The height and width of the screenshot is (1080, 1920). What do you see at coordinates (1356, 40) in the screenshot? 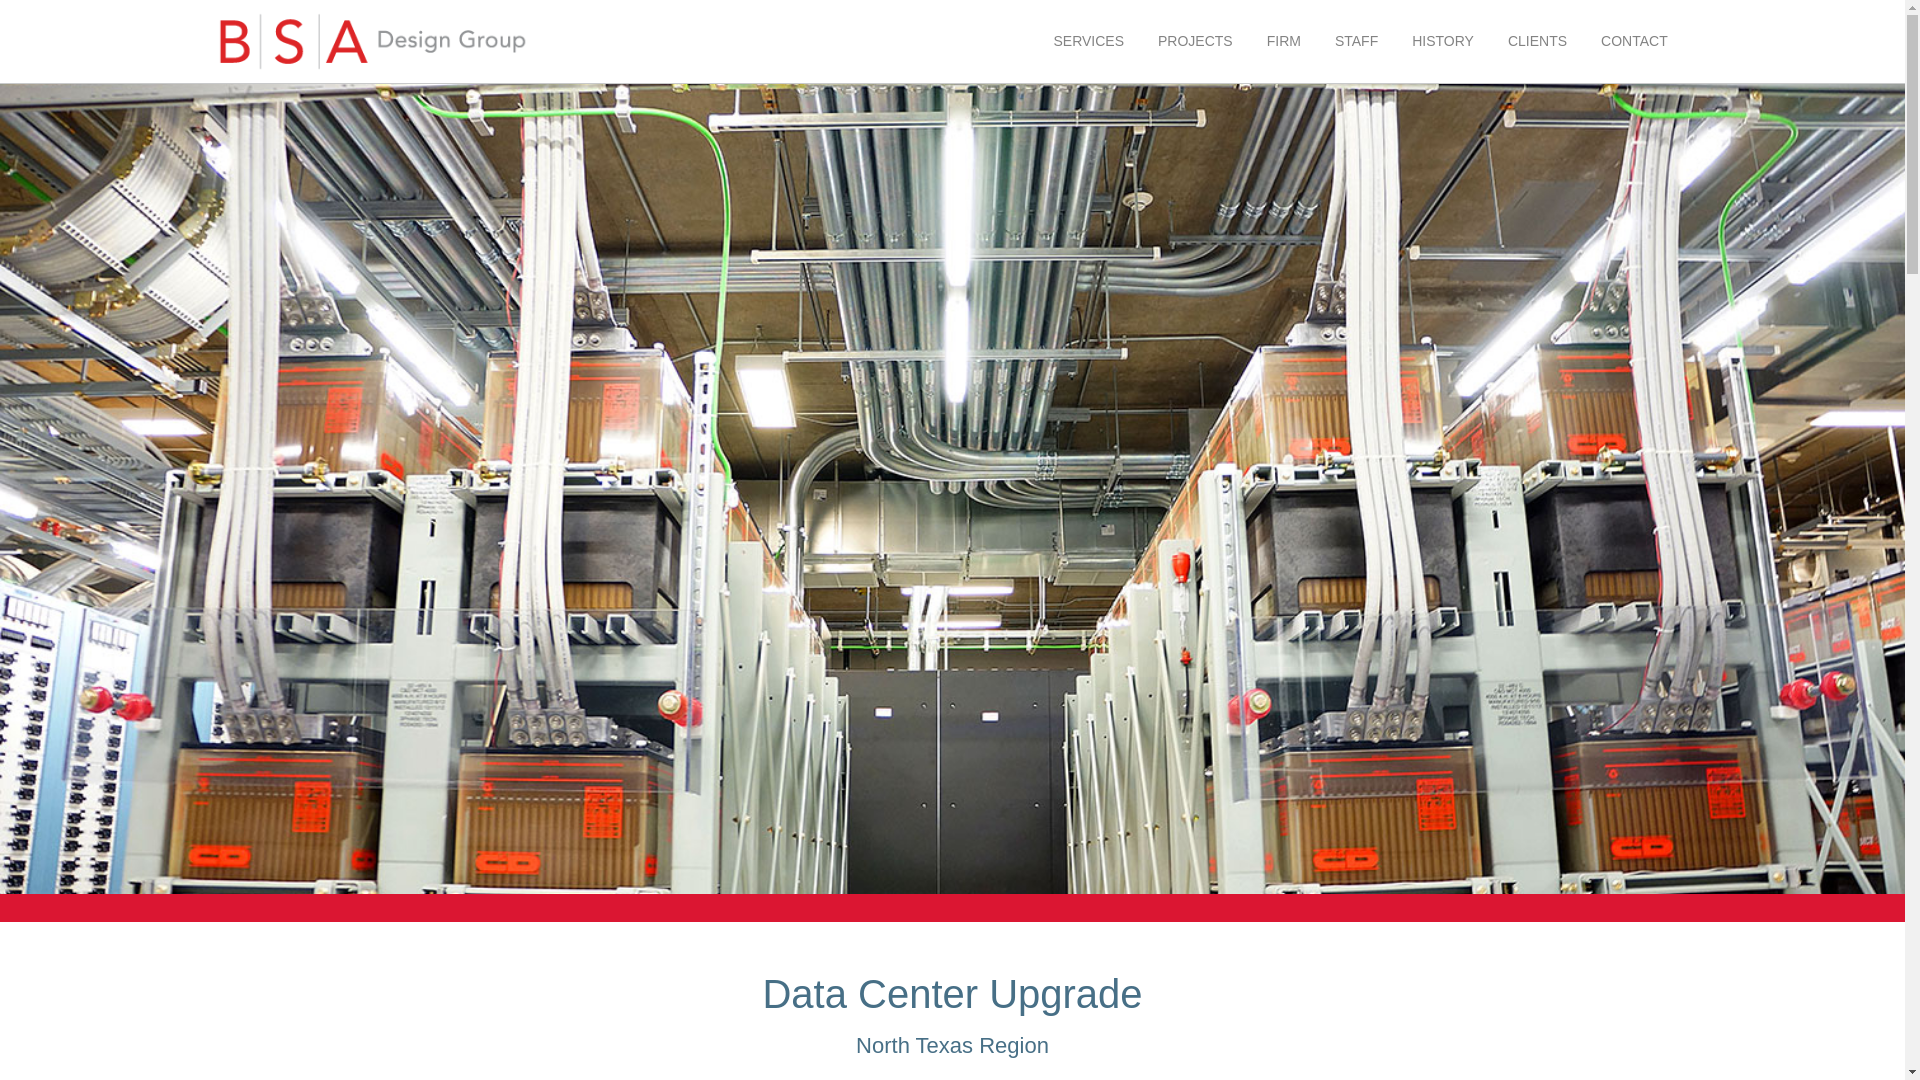
I see `STAFF` at bounding box center [1356, 40].